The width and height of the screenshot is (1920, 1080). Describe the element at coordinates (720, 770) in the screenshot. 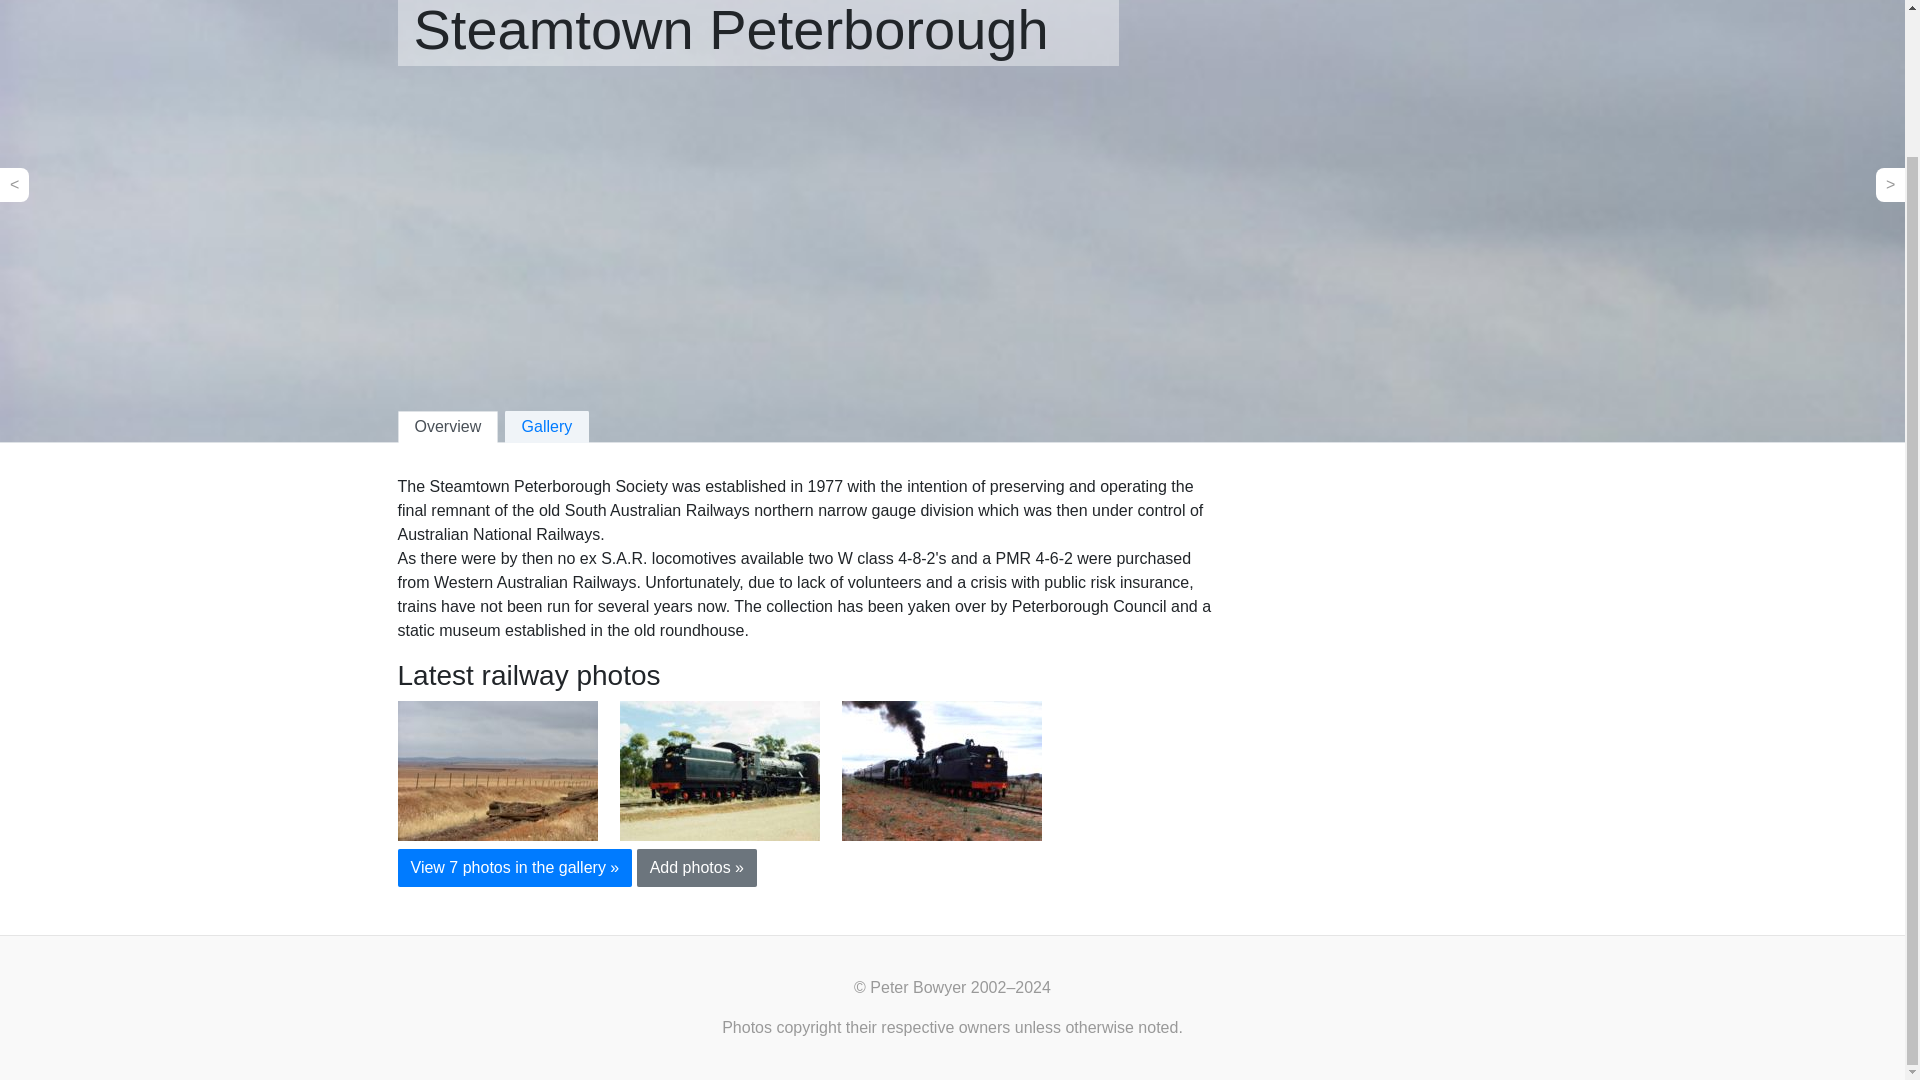

I see `W901 nearing Orroroo` at that location.